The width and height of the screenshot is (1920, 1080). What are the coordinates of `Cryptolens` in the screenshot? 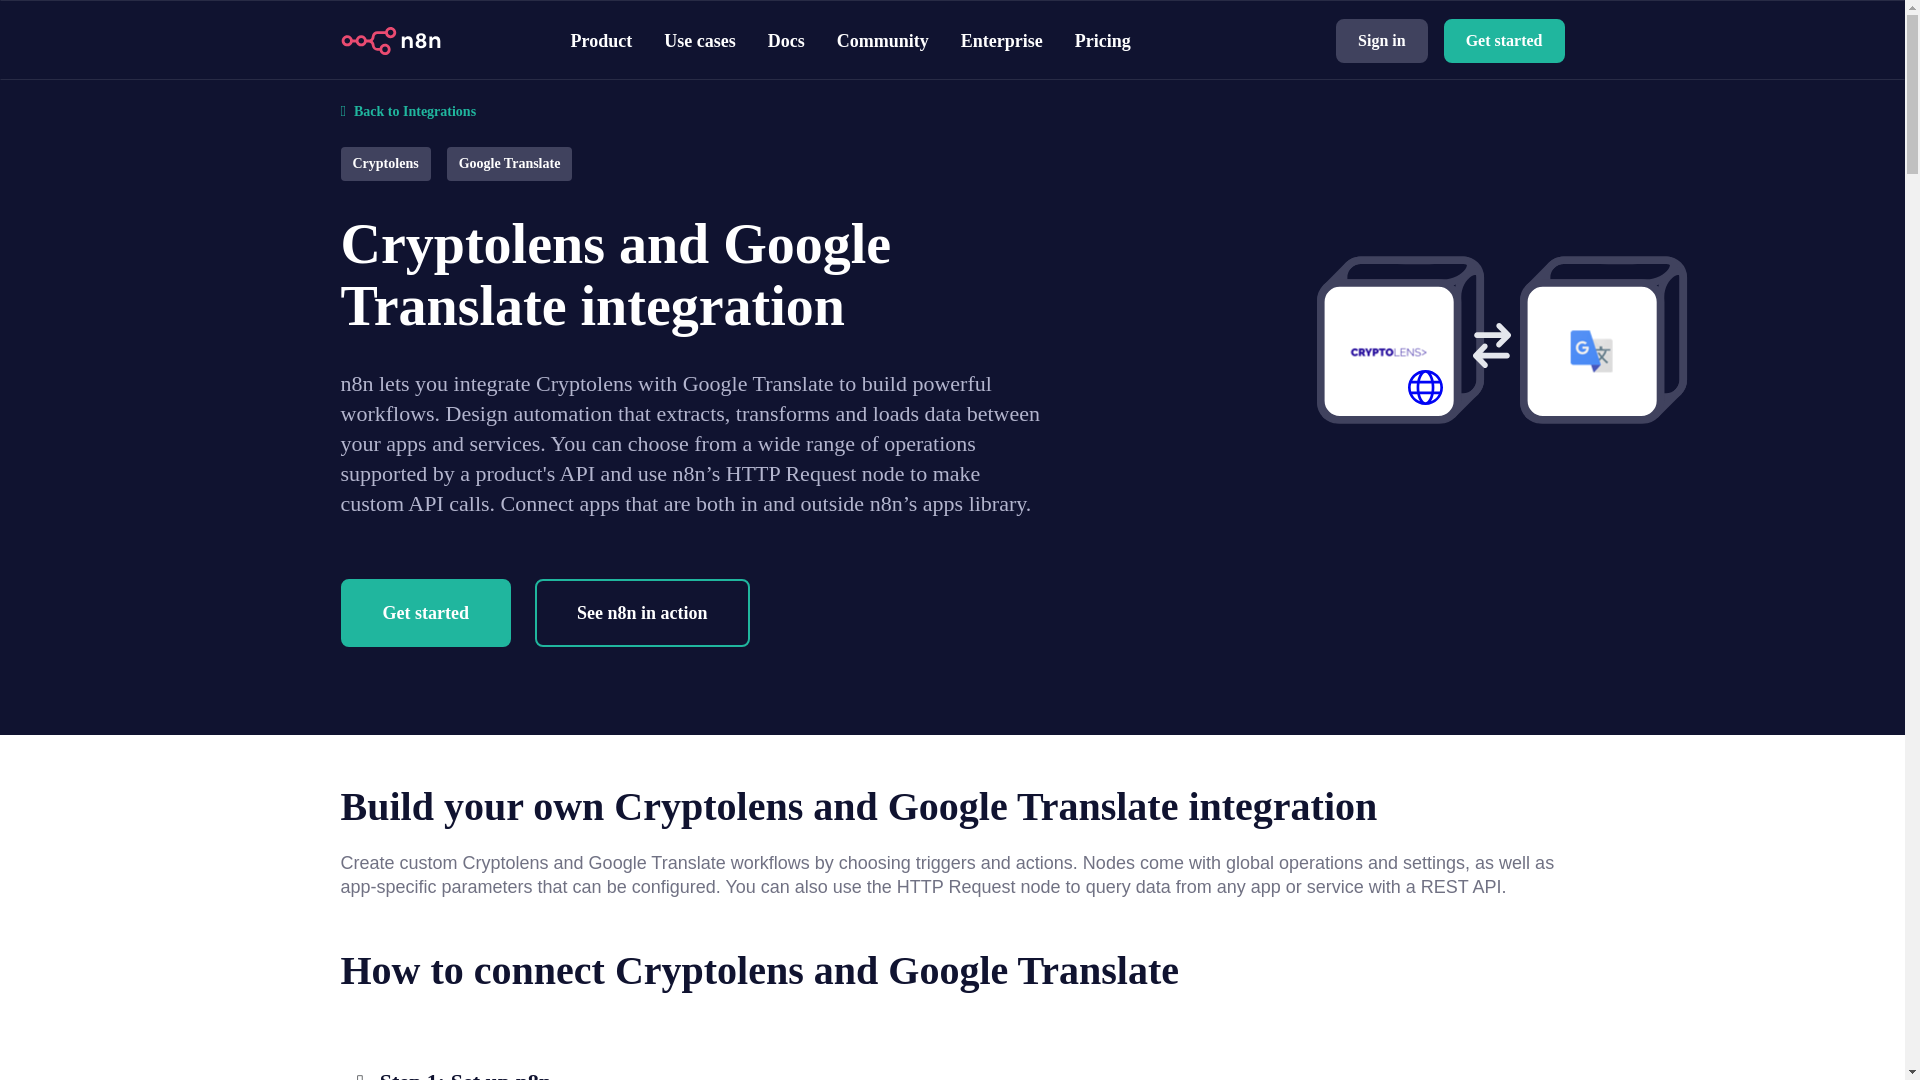 It's located at (384, 162).